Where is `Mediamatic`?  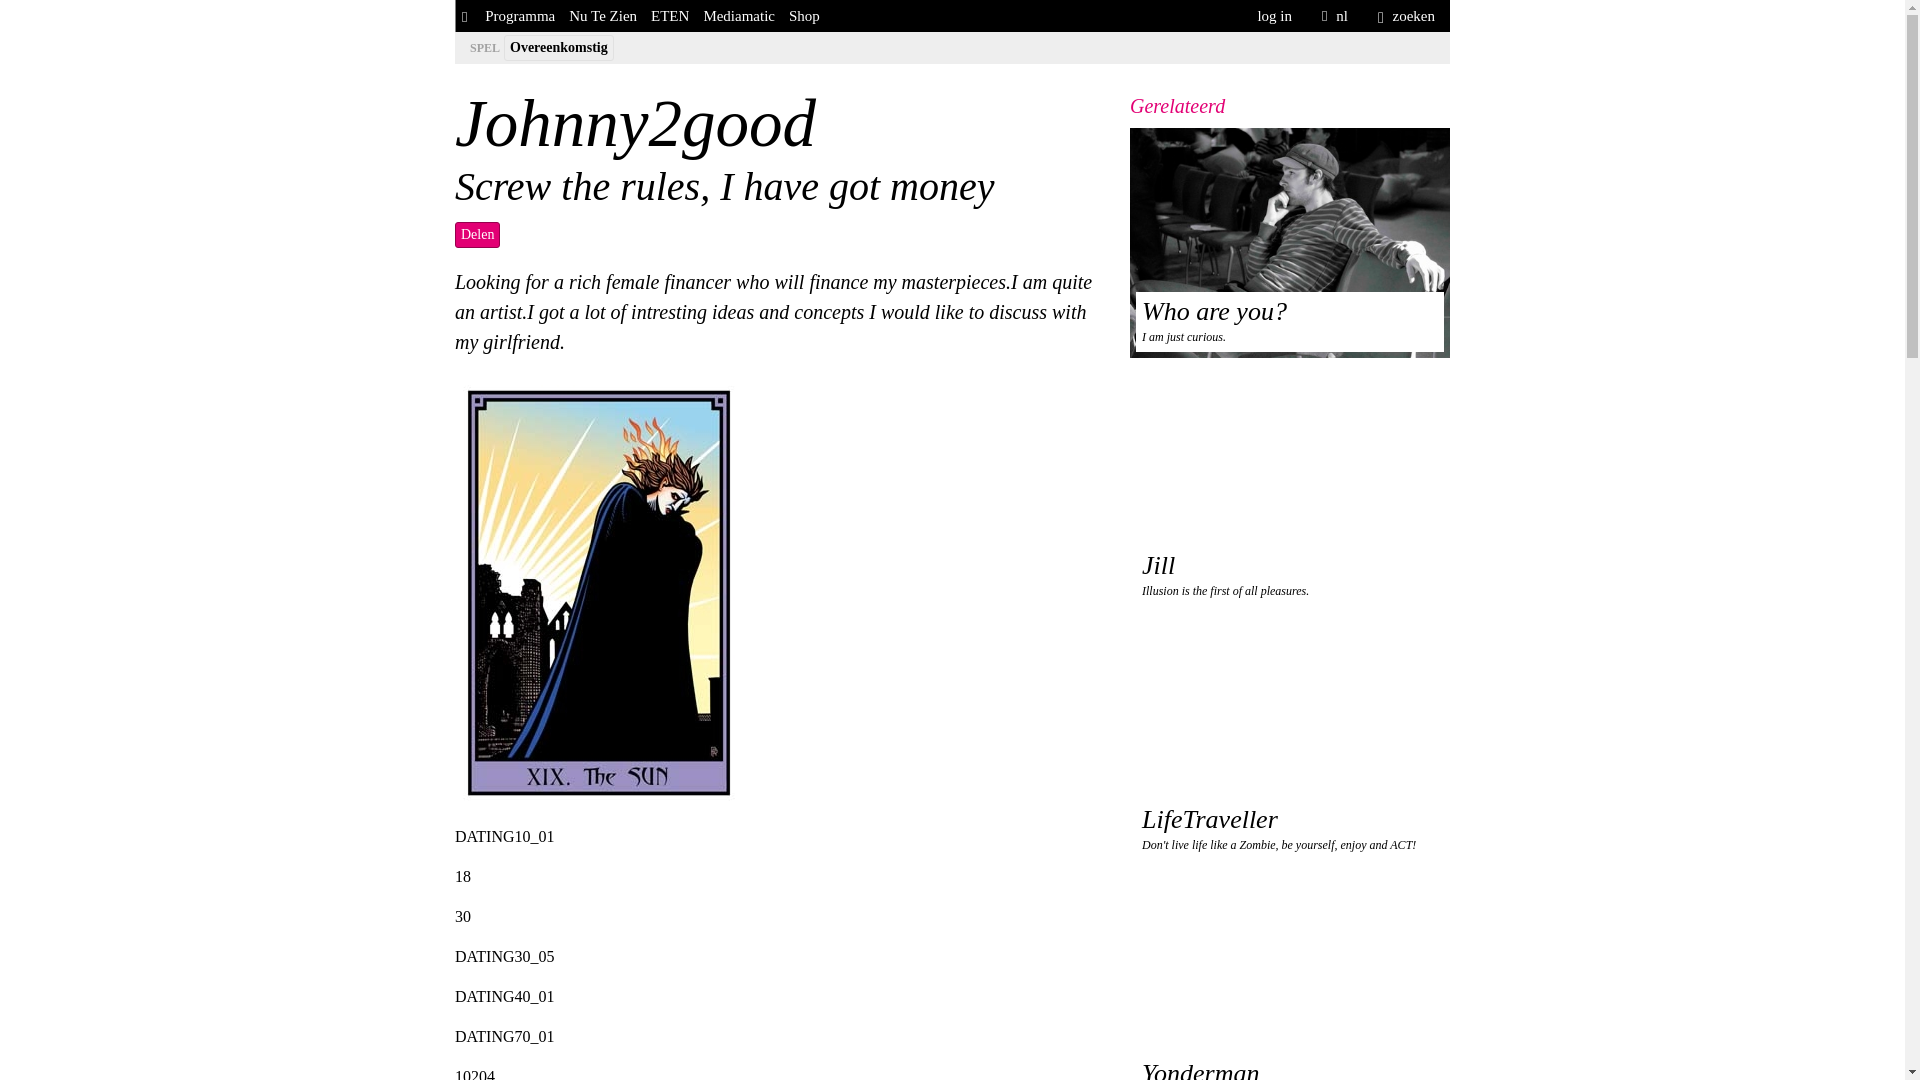 Mediamatic is located at coordinates (738, 16).